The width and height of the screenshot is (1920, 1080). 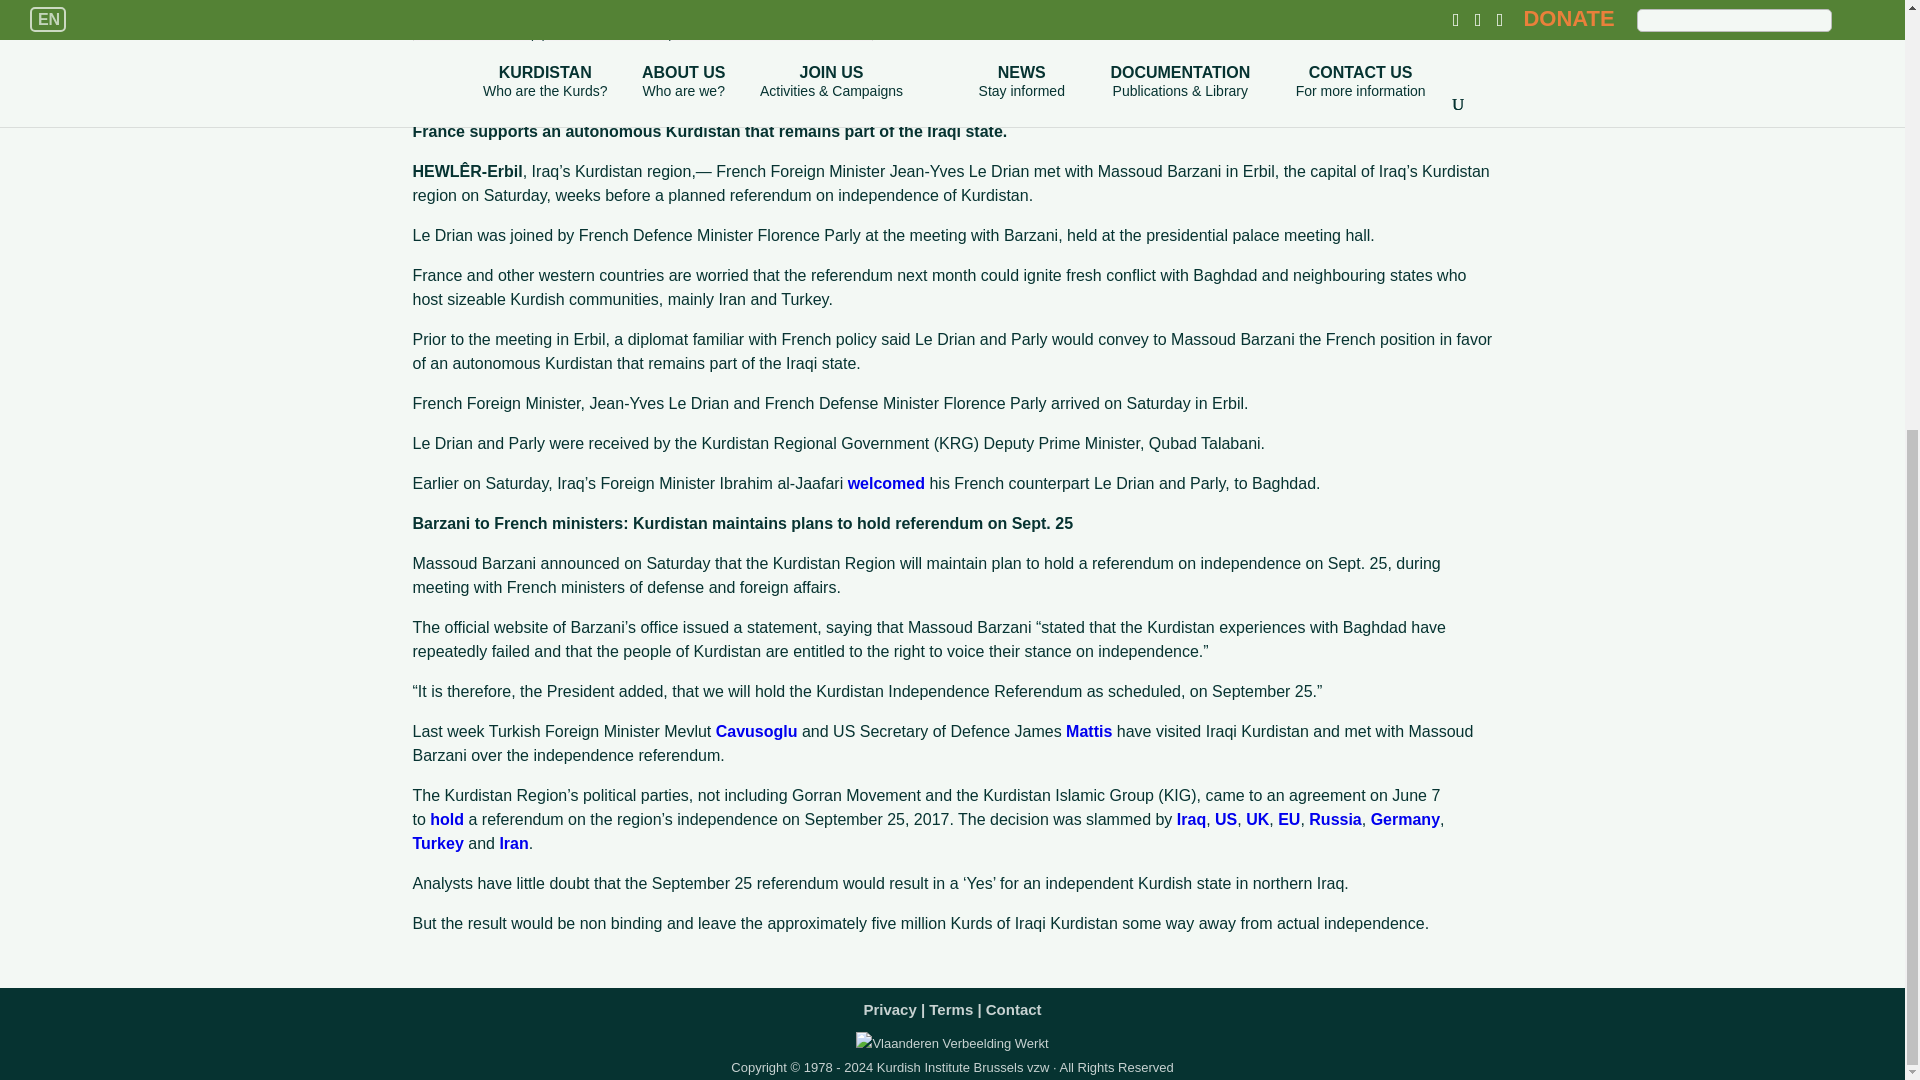 What do you see at coordinates (951, 1004) in the screenshot?
I see `Terms` at bounding box center [951, 1004].